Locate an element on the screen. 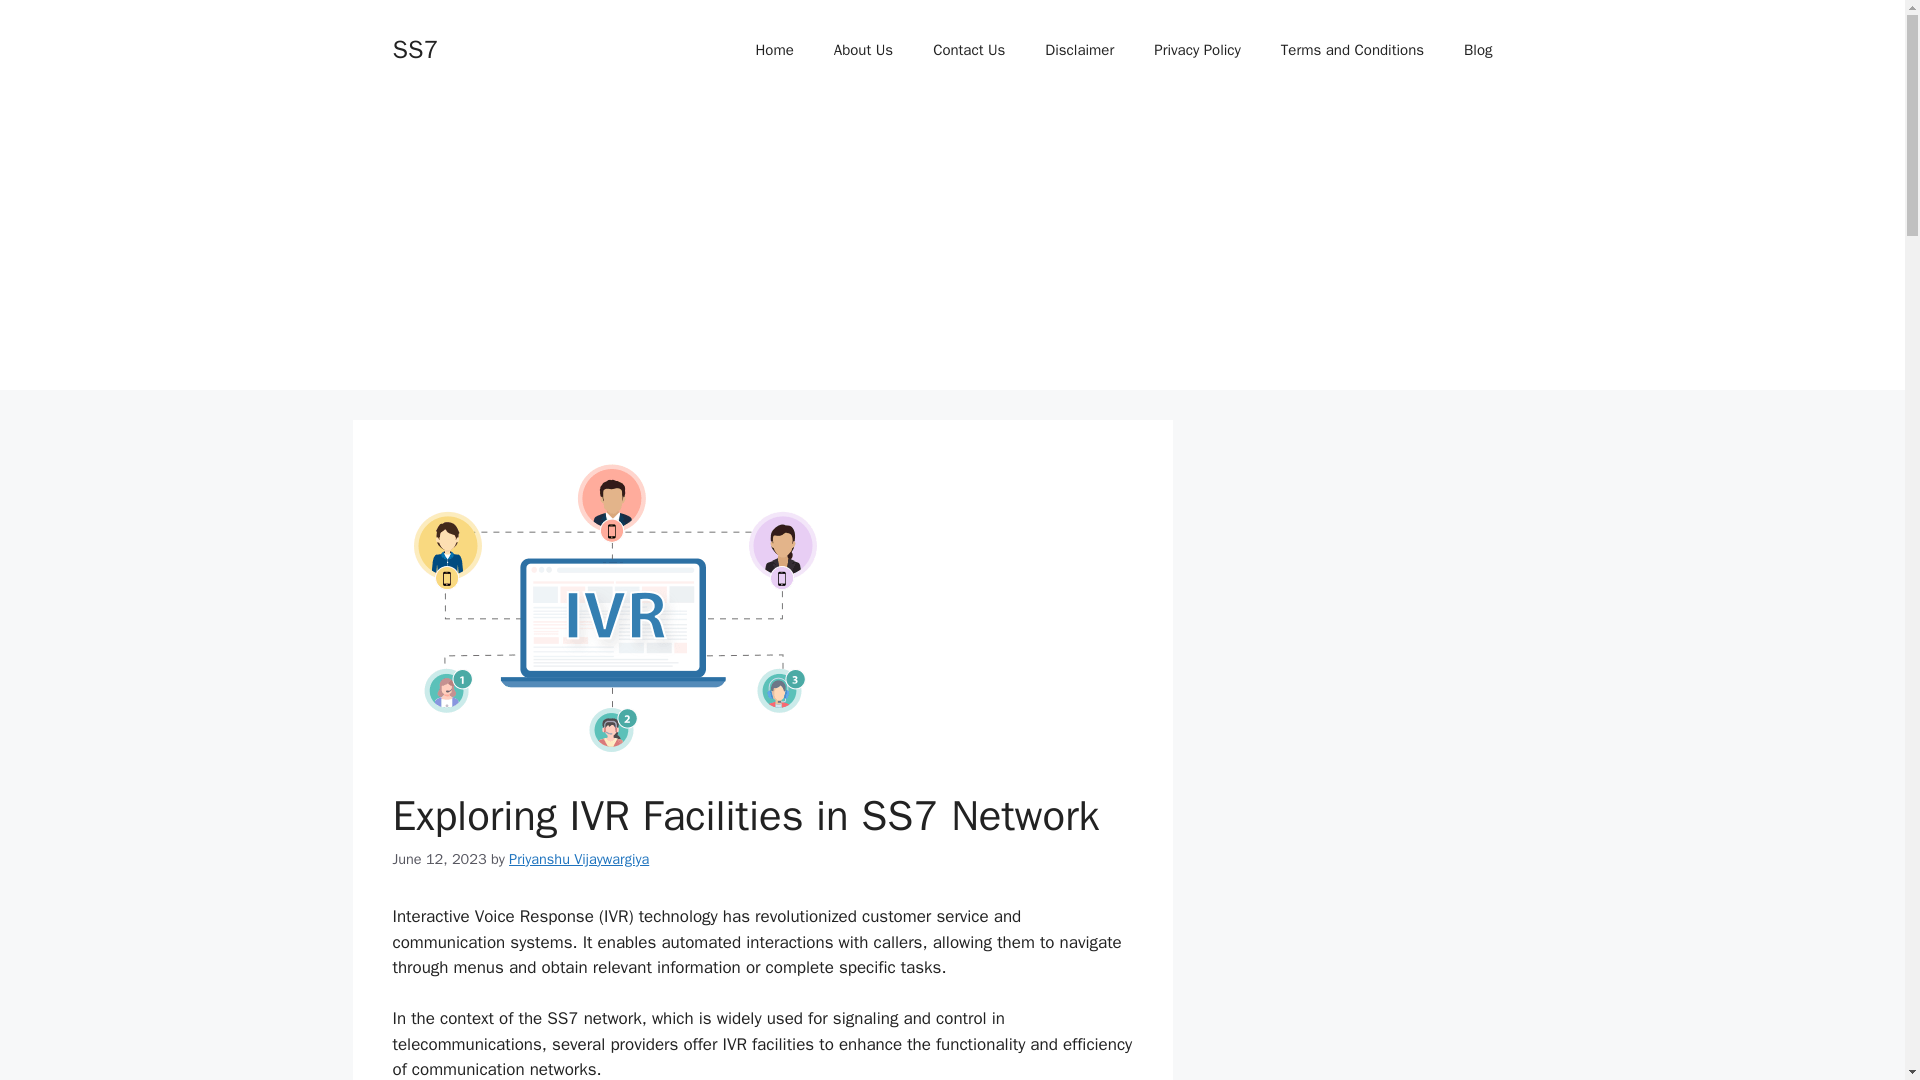  SS7 is located at coordinates (414, 48).